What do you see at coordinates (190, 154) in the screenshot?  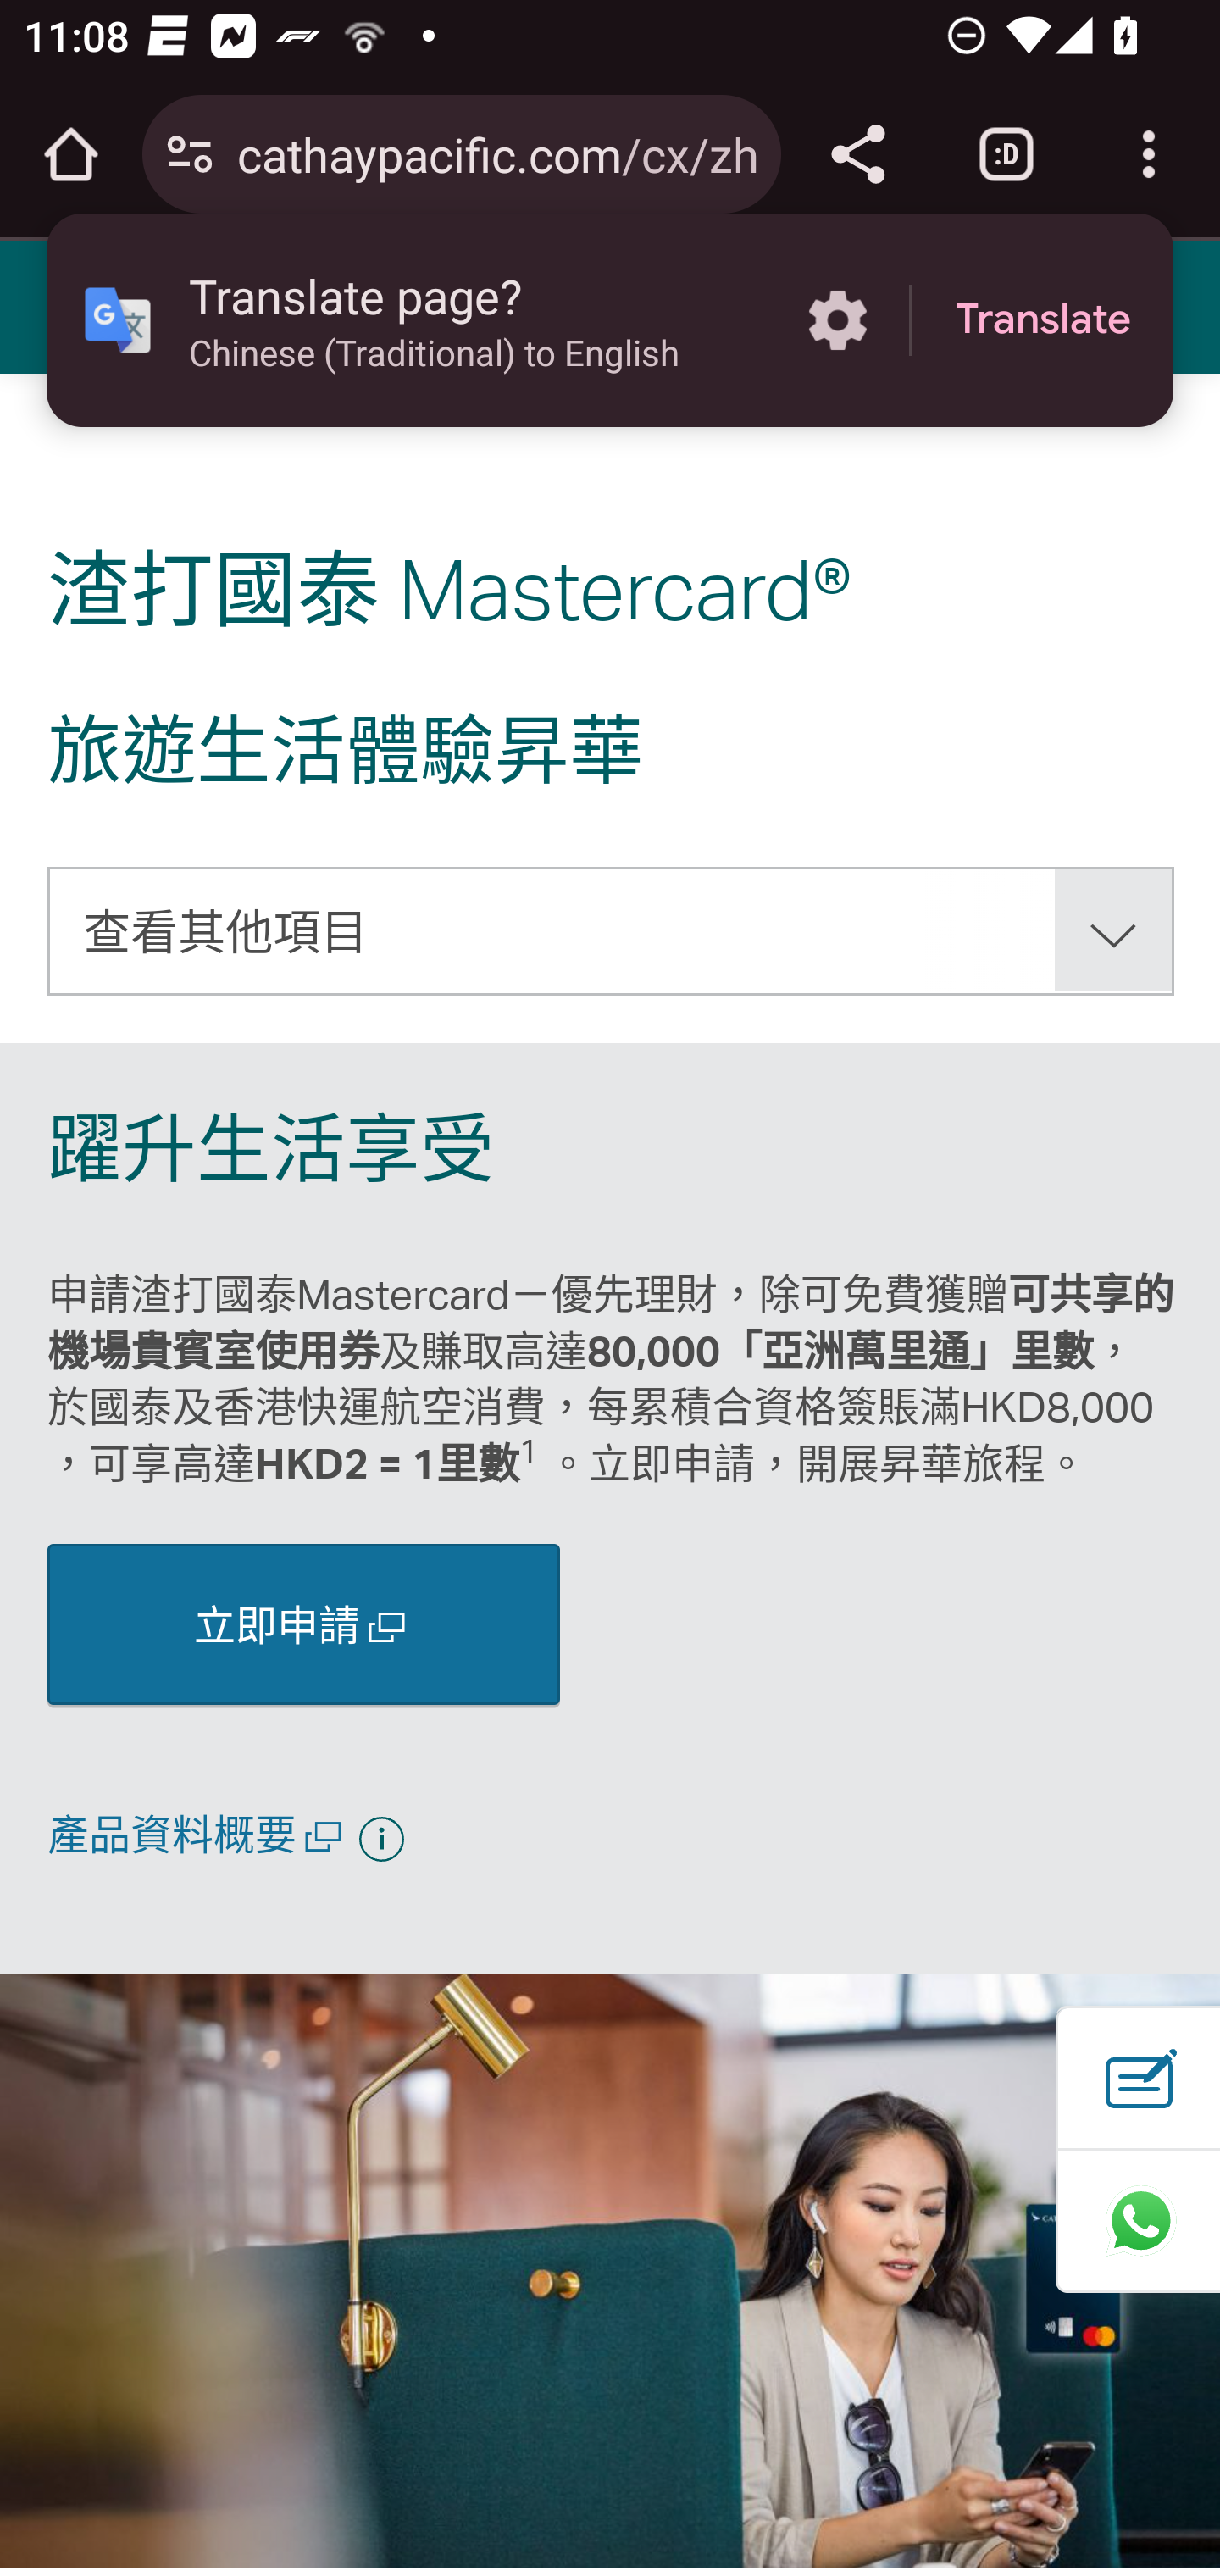 I see `Connection is secure` at bounding box center [190, 154].